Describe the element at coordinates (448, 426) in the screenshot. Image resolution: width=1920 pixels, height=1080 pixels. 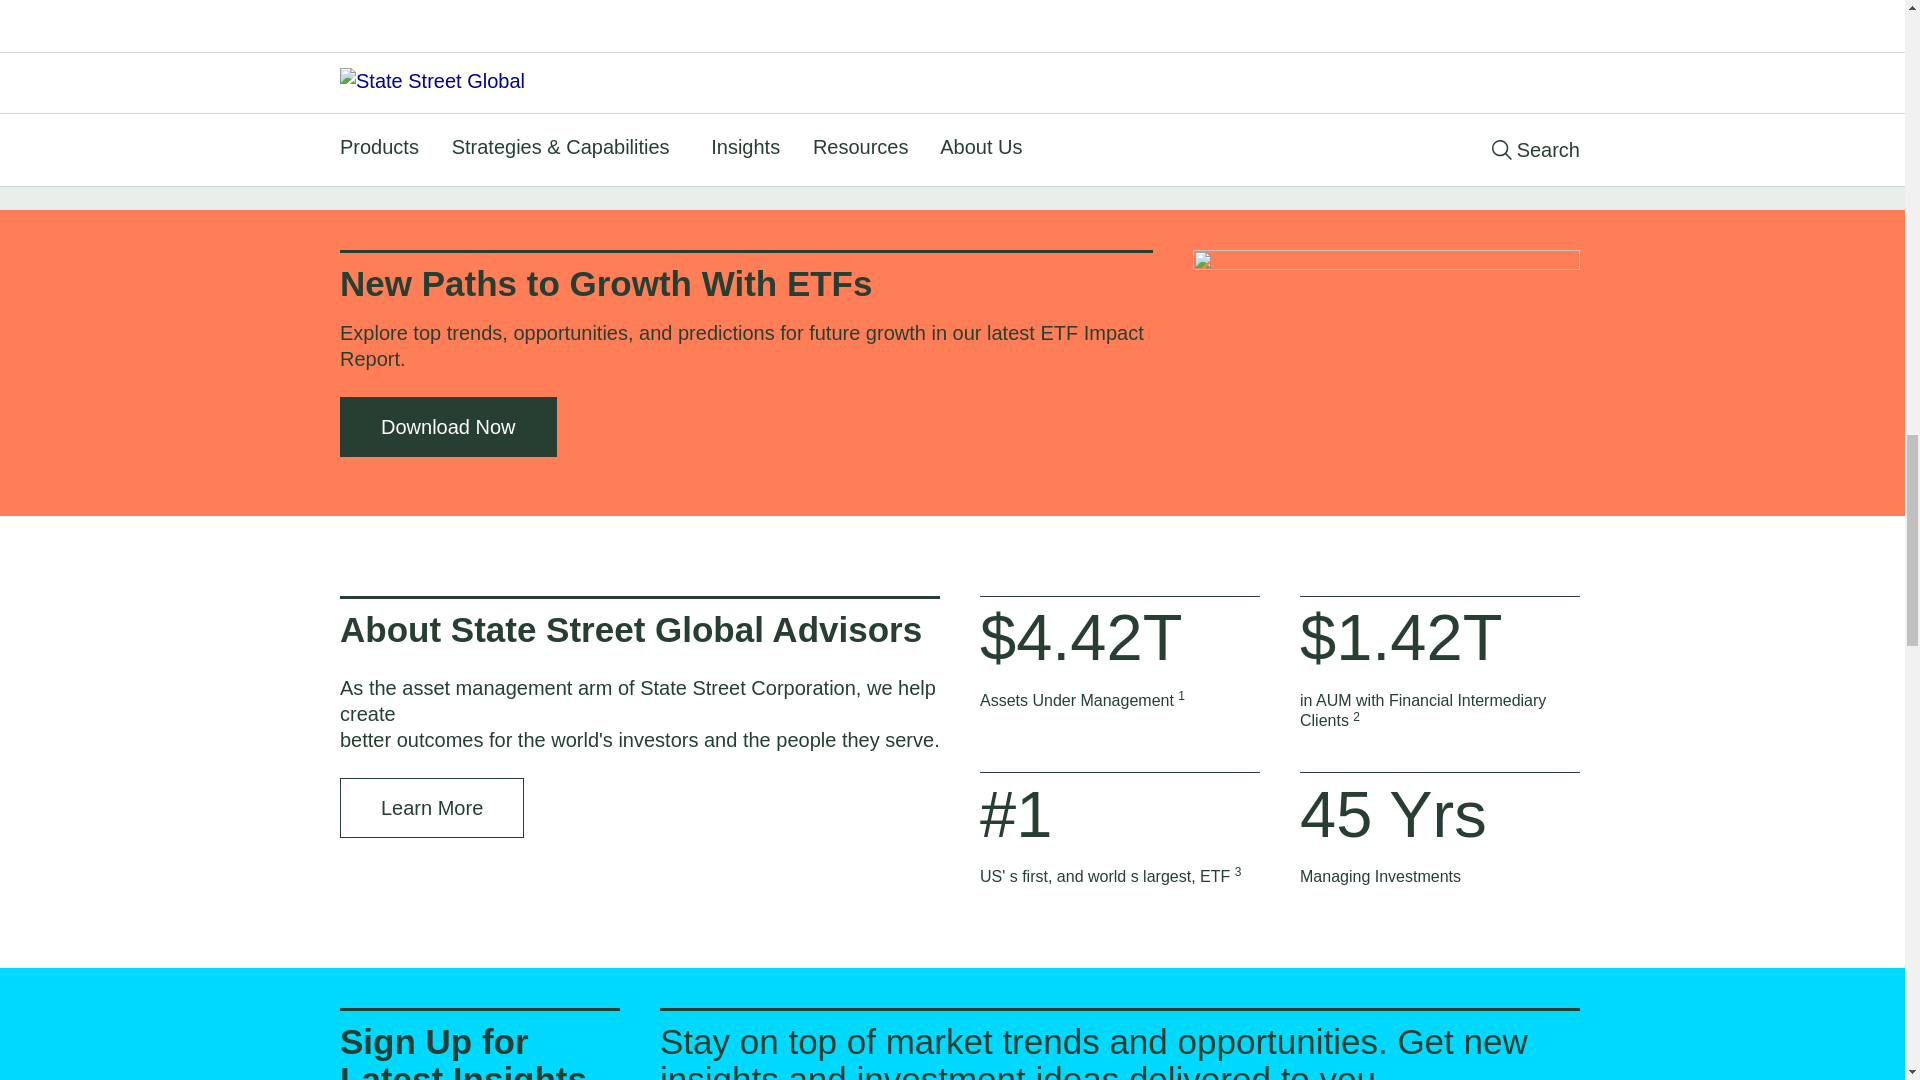
I see `Download Now` at that location.